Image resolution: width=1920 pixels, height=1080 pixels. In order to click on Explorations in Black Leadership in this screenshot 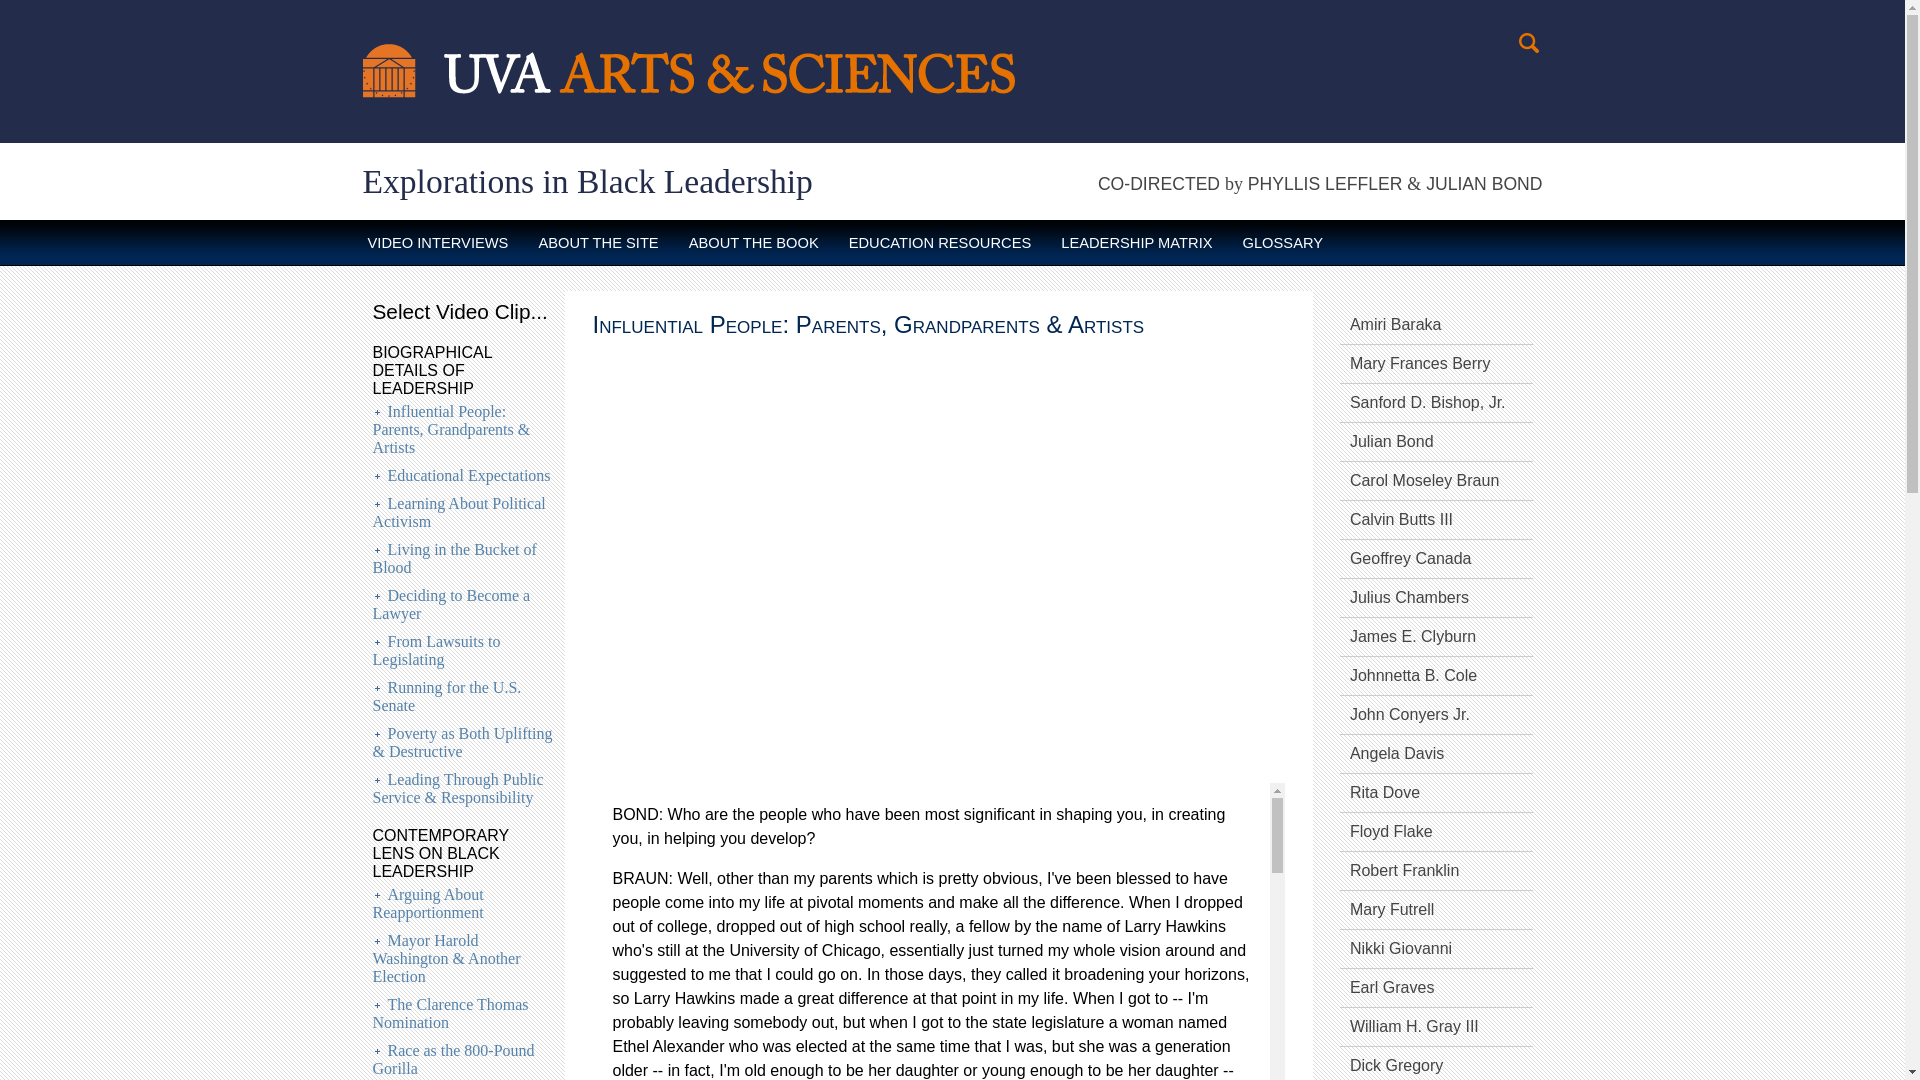, I will do `click(587, 181)`.